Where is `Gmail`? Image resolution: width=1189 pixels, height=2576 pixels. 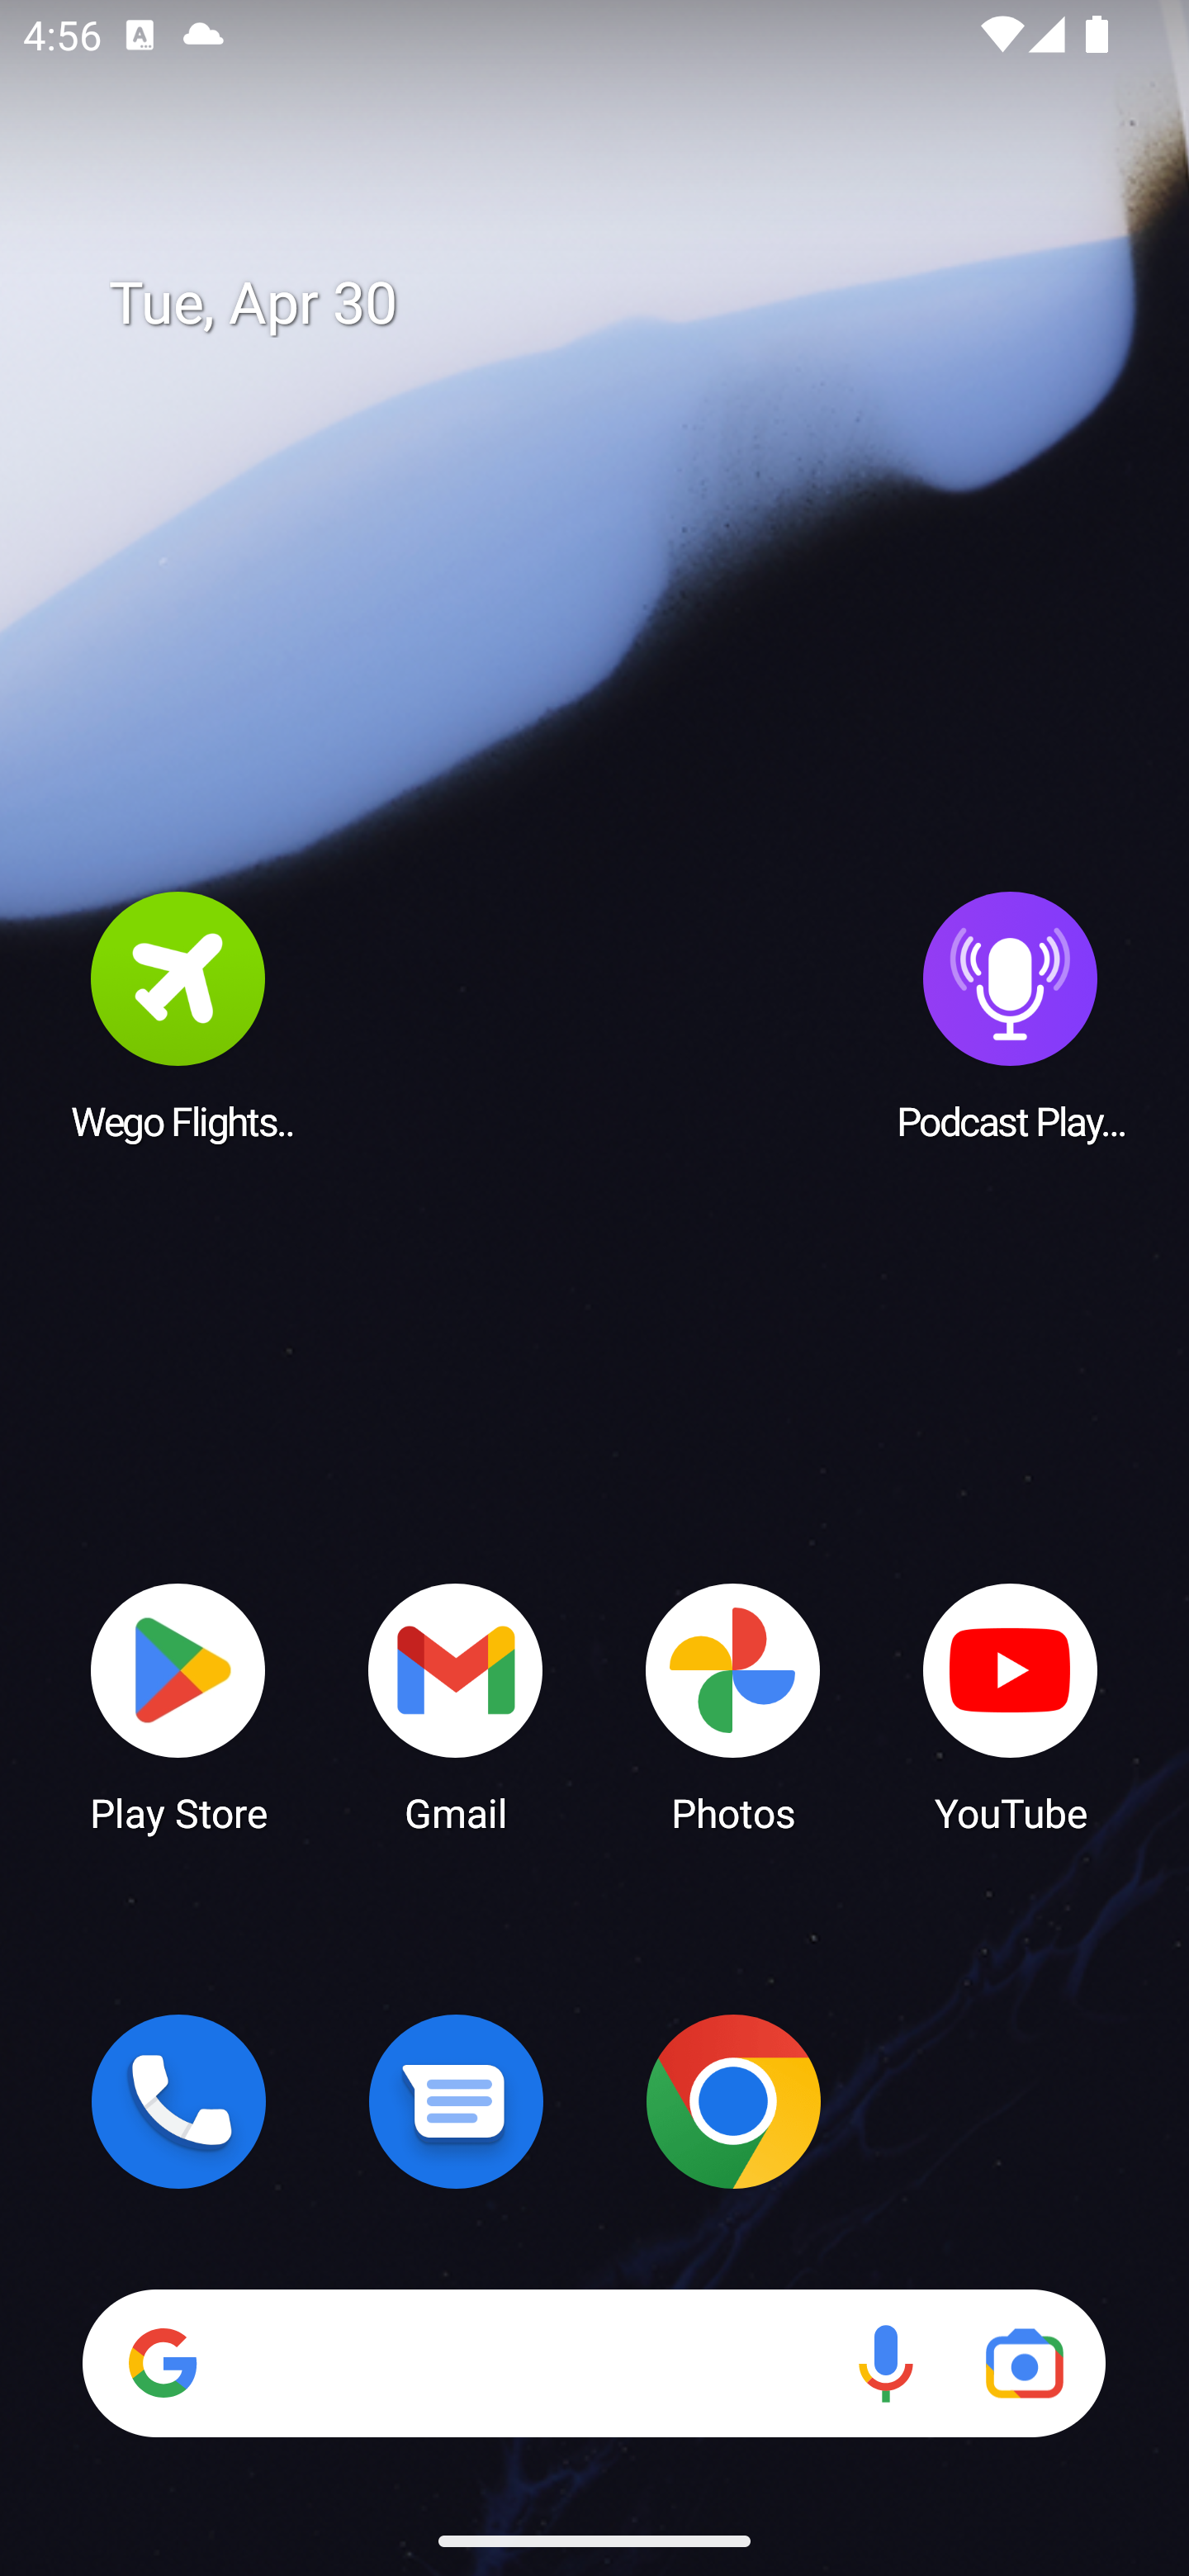 Gmail is located at coordinates (456, 1706).